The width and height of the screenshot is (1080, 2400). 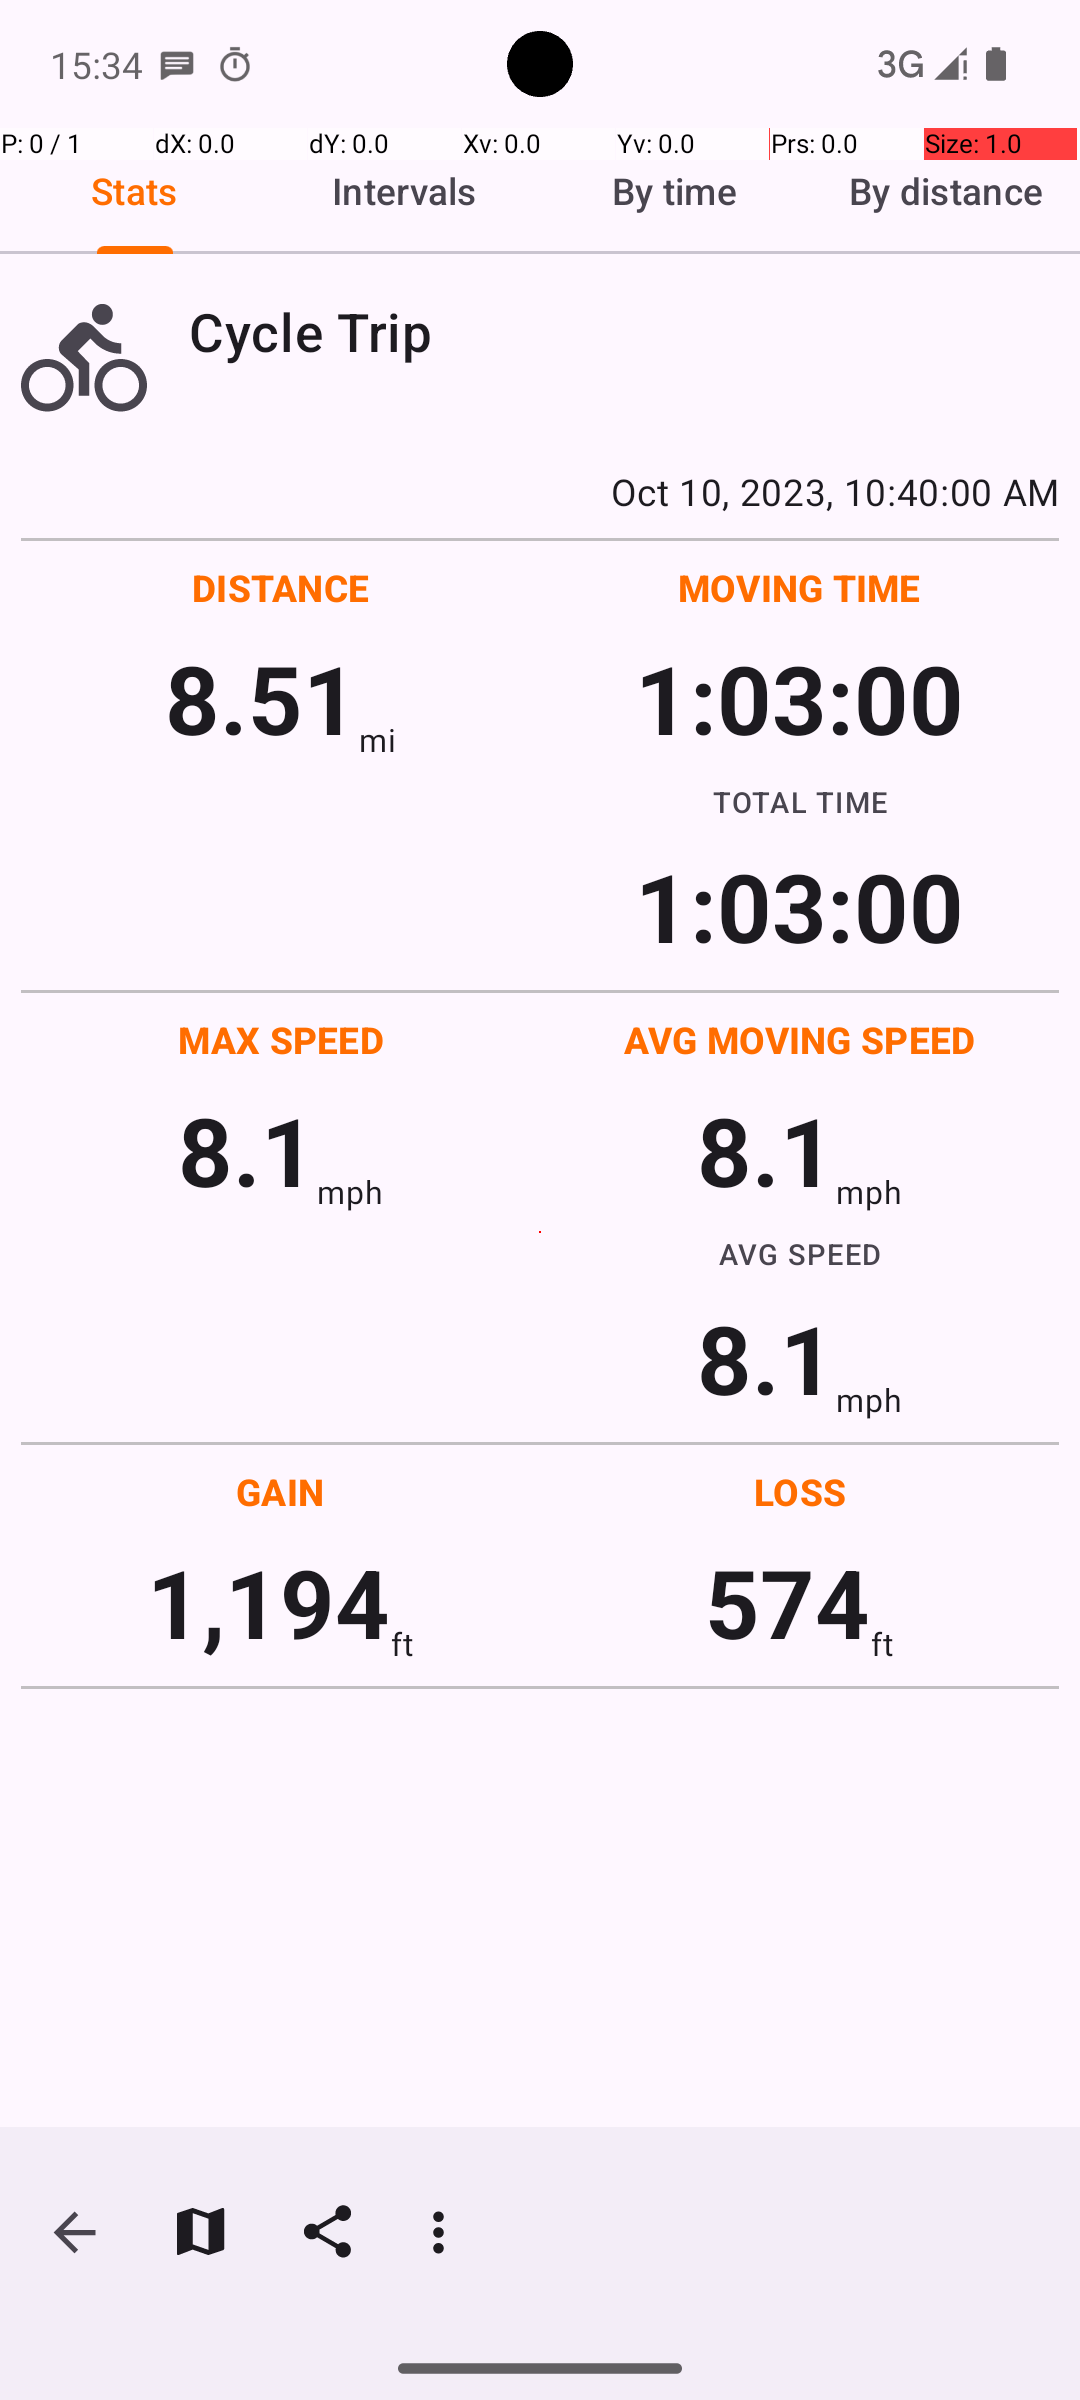 What do you see at coordinates (268, 1602) in the screenshot?
I see `1,194` at bounding box center [268, 1602].